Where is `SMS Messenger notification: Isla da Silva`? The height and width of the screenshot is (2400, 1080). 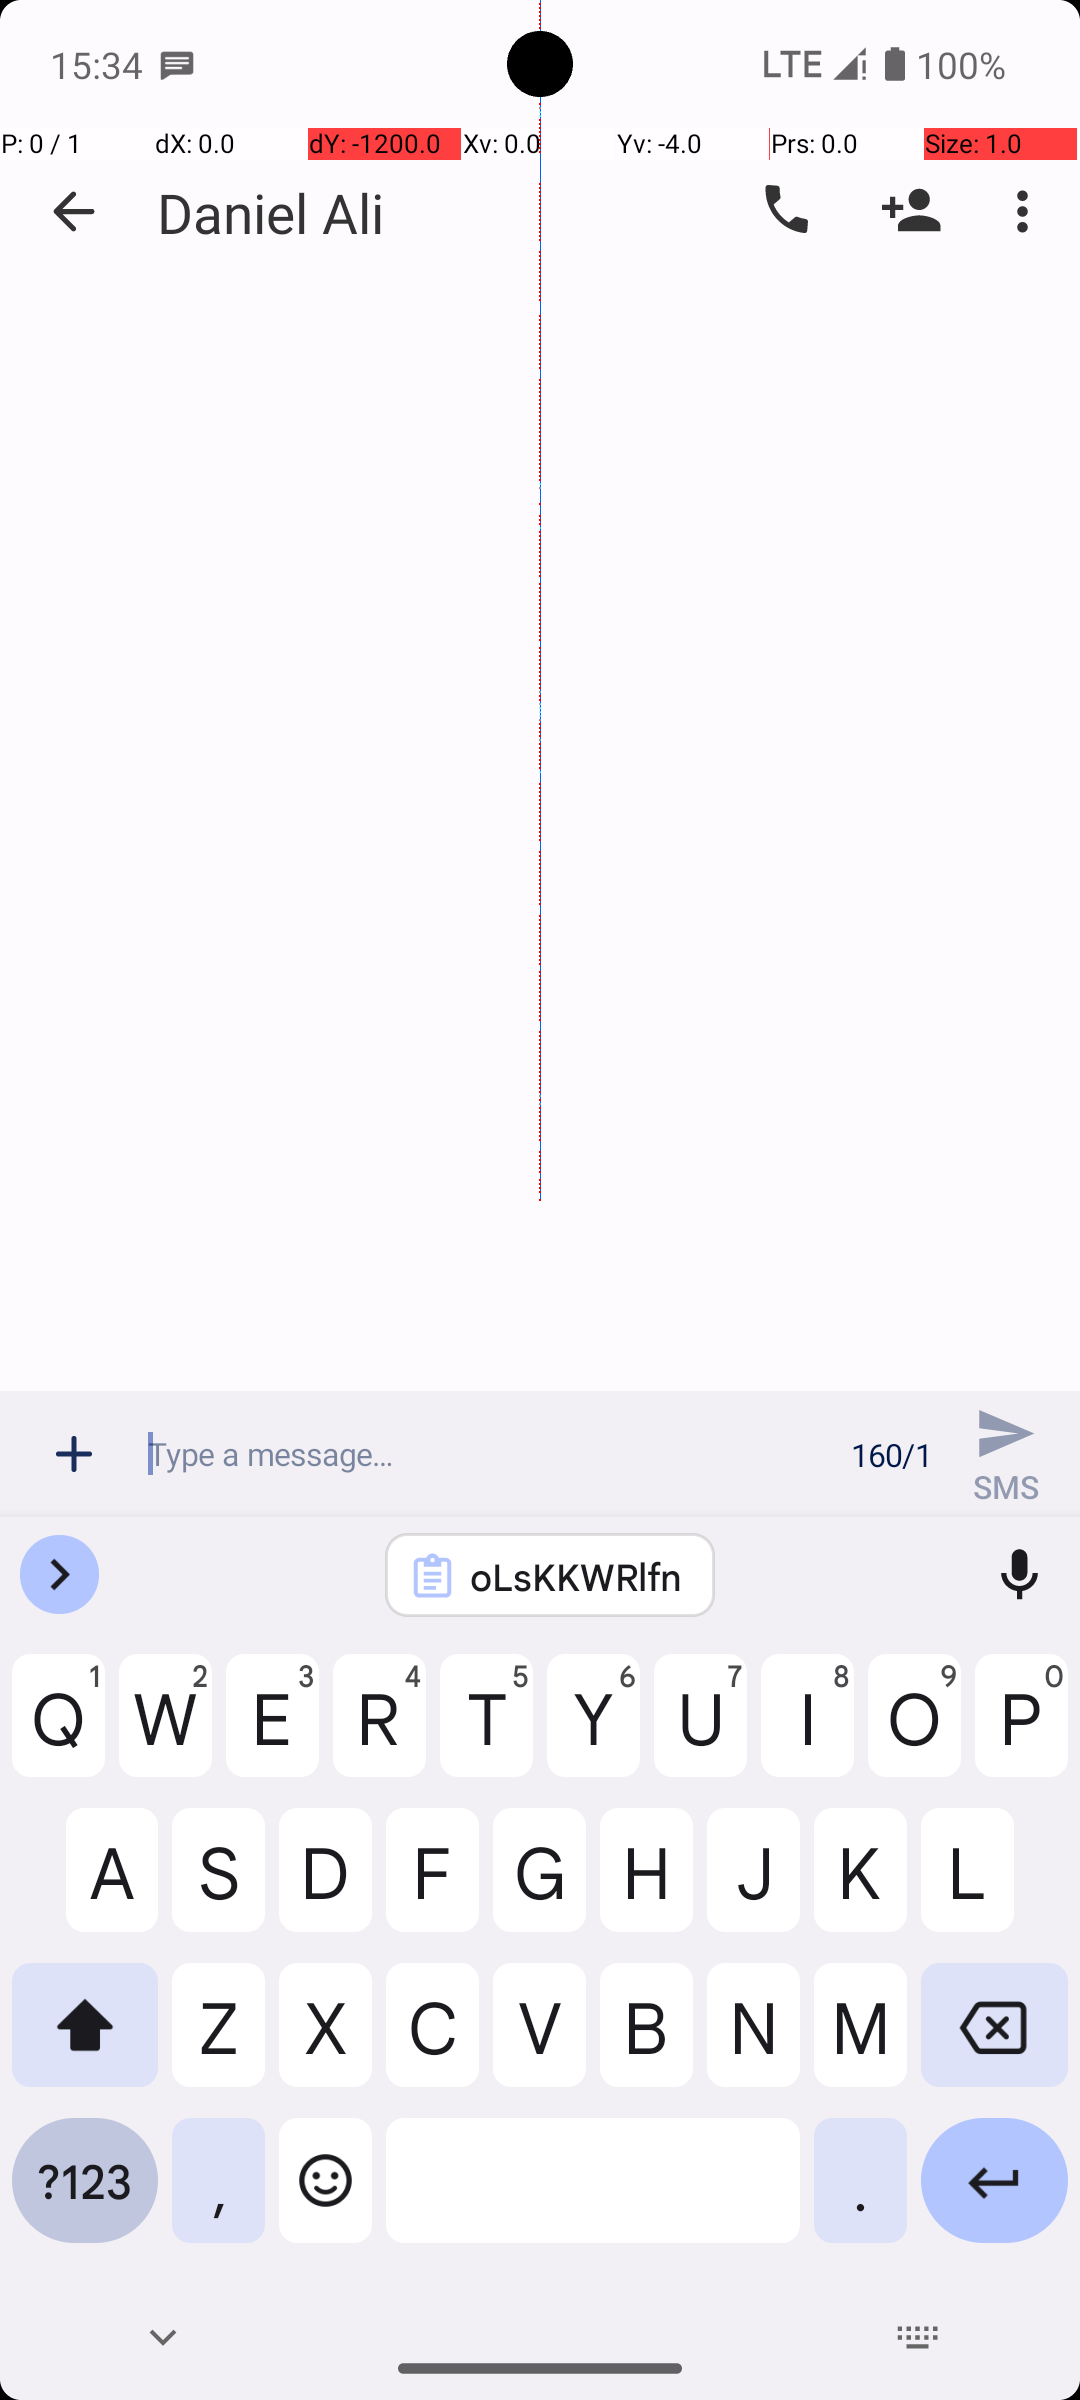
SMS Messenger notification: Isla da Silva is located at coordinates (177, 64).